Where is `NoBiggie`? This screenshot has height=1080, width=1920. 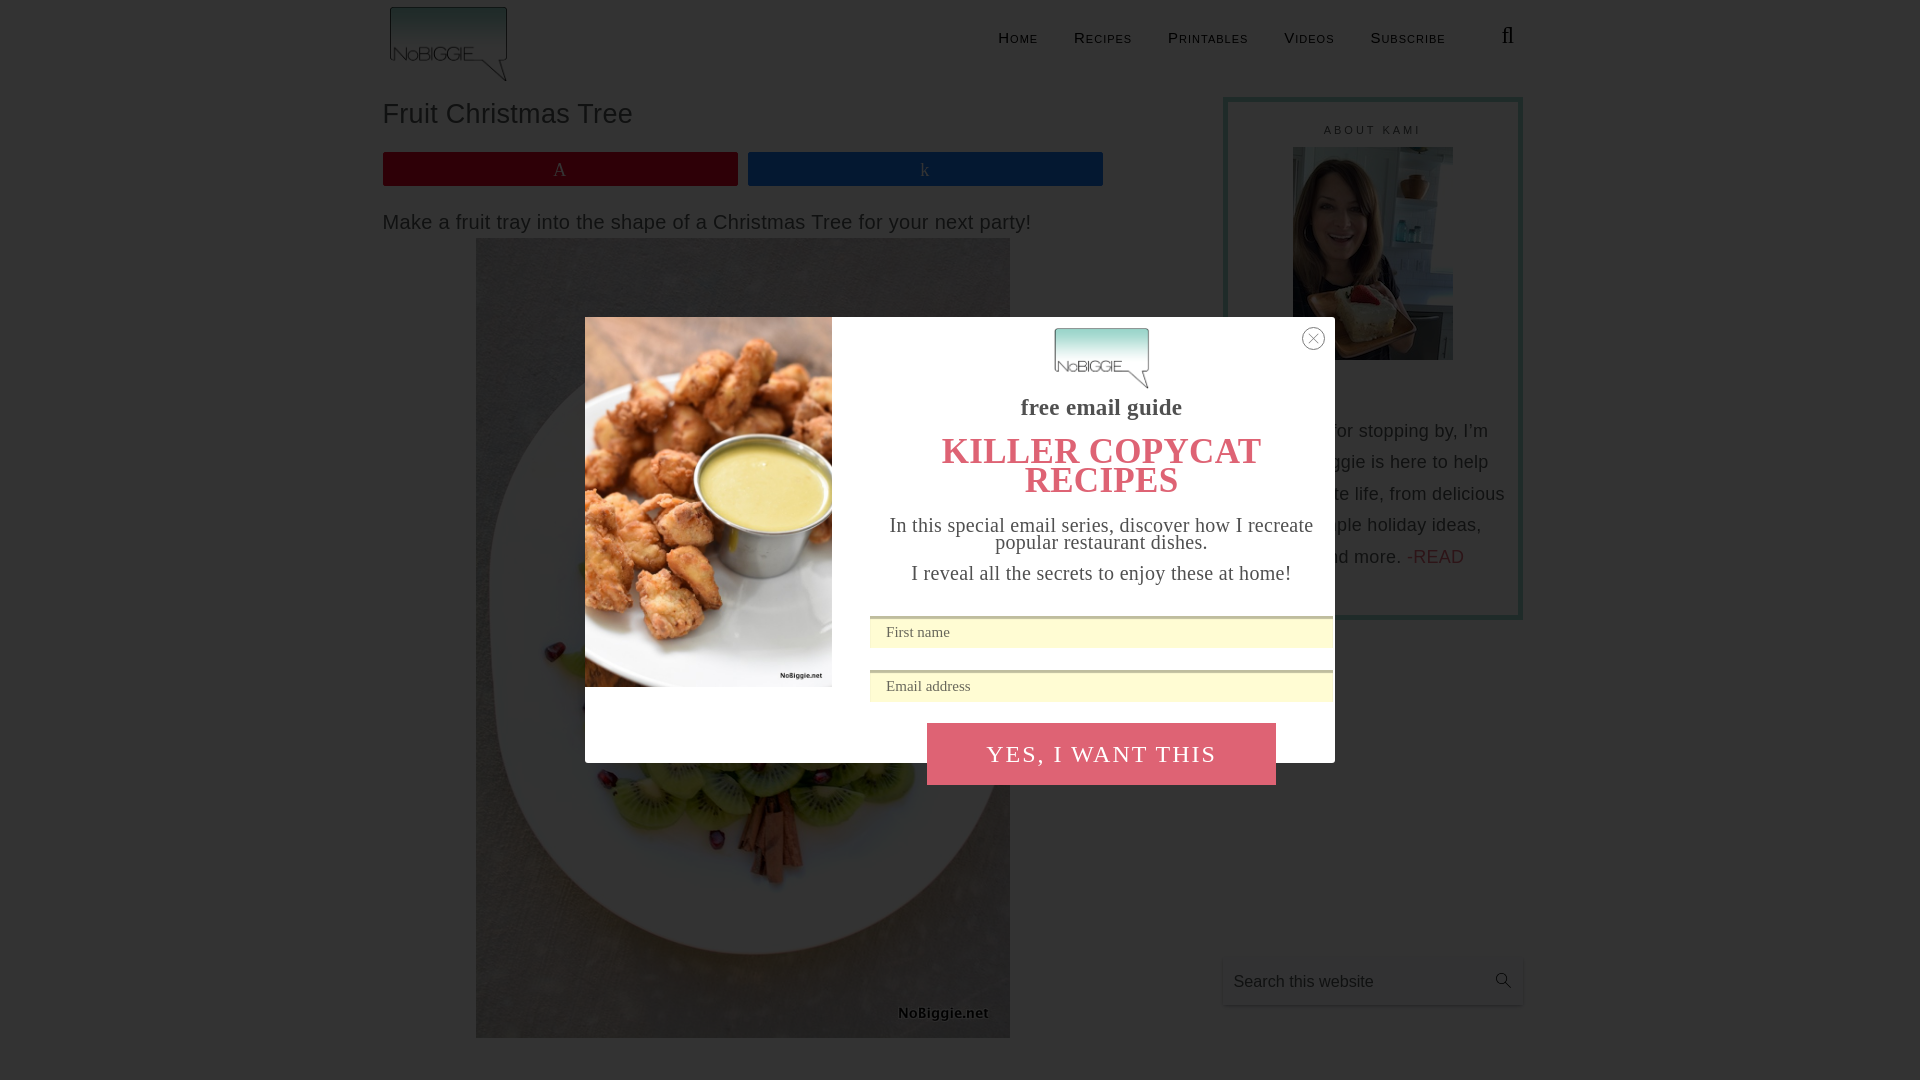
NoBiggie is located at coordinates (448, 44).